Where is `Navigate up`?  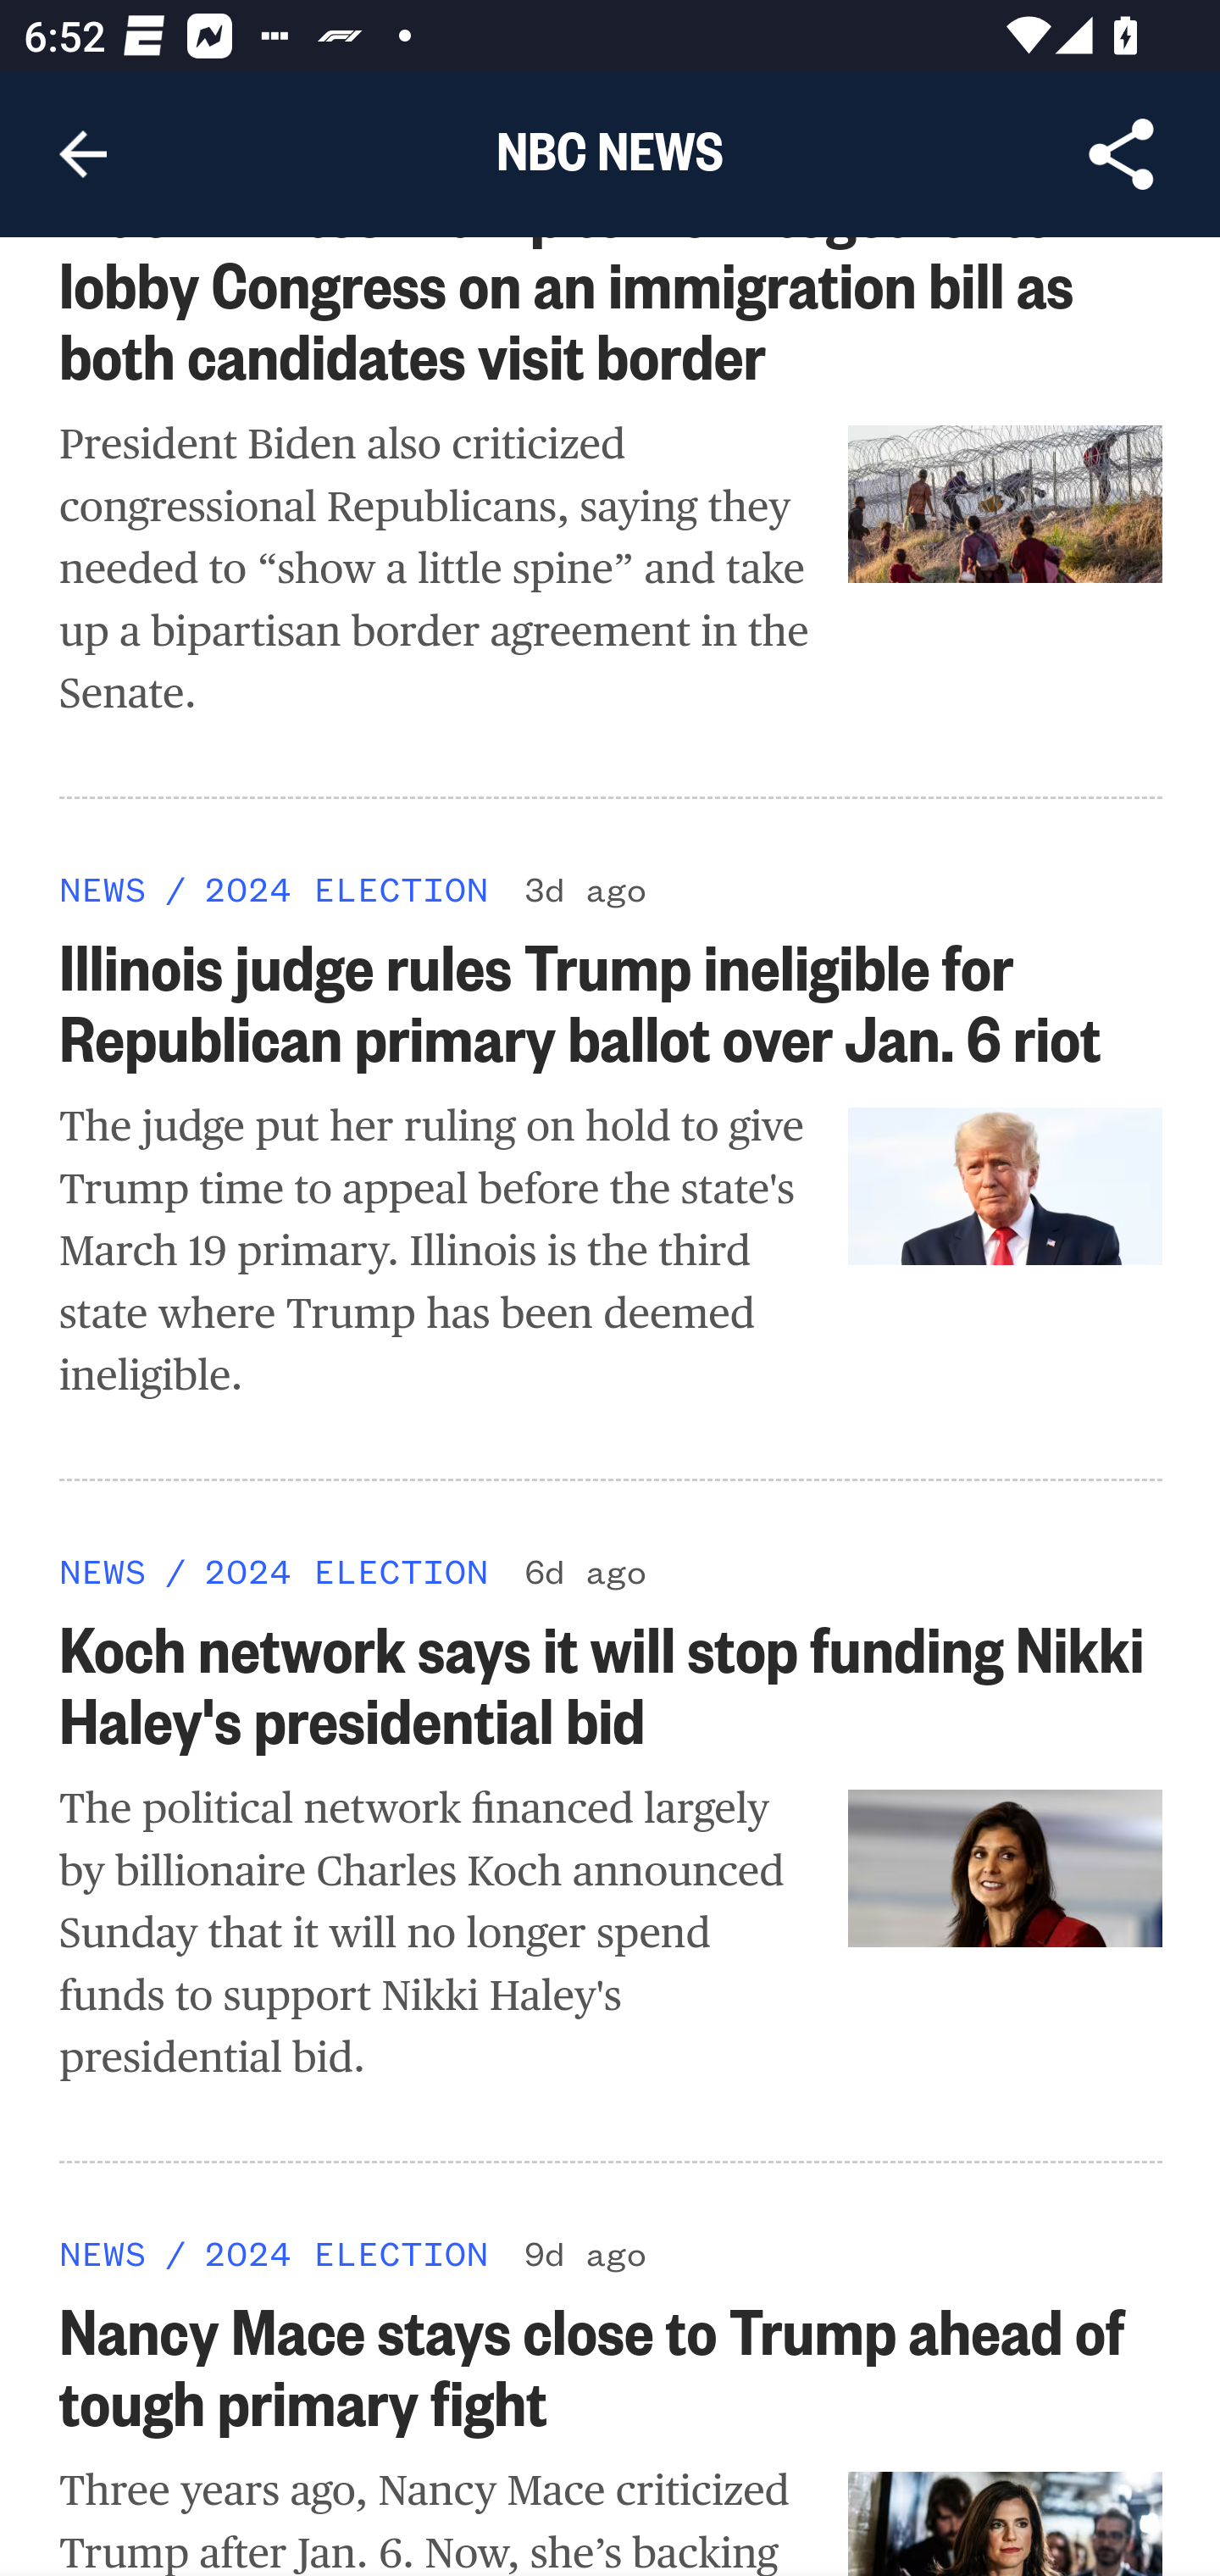
Navigate up is located at coordinates (83, 154).